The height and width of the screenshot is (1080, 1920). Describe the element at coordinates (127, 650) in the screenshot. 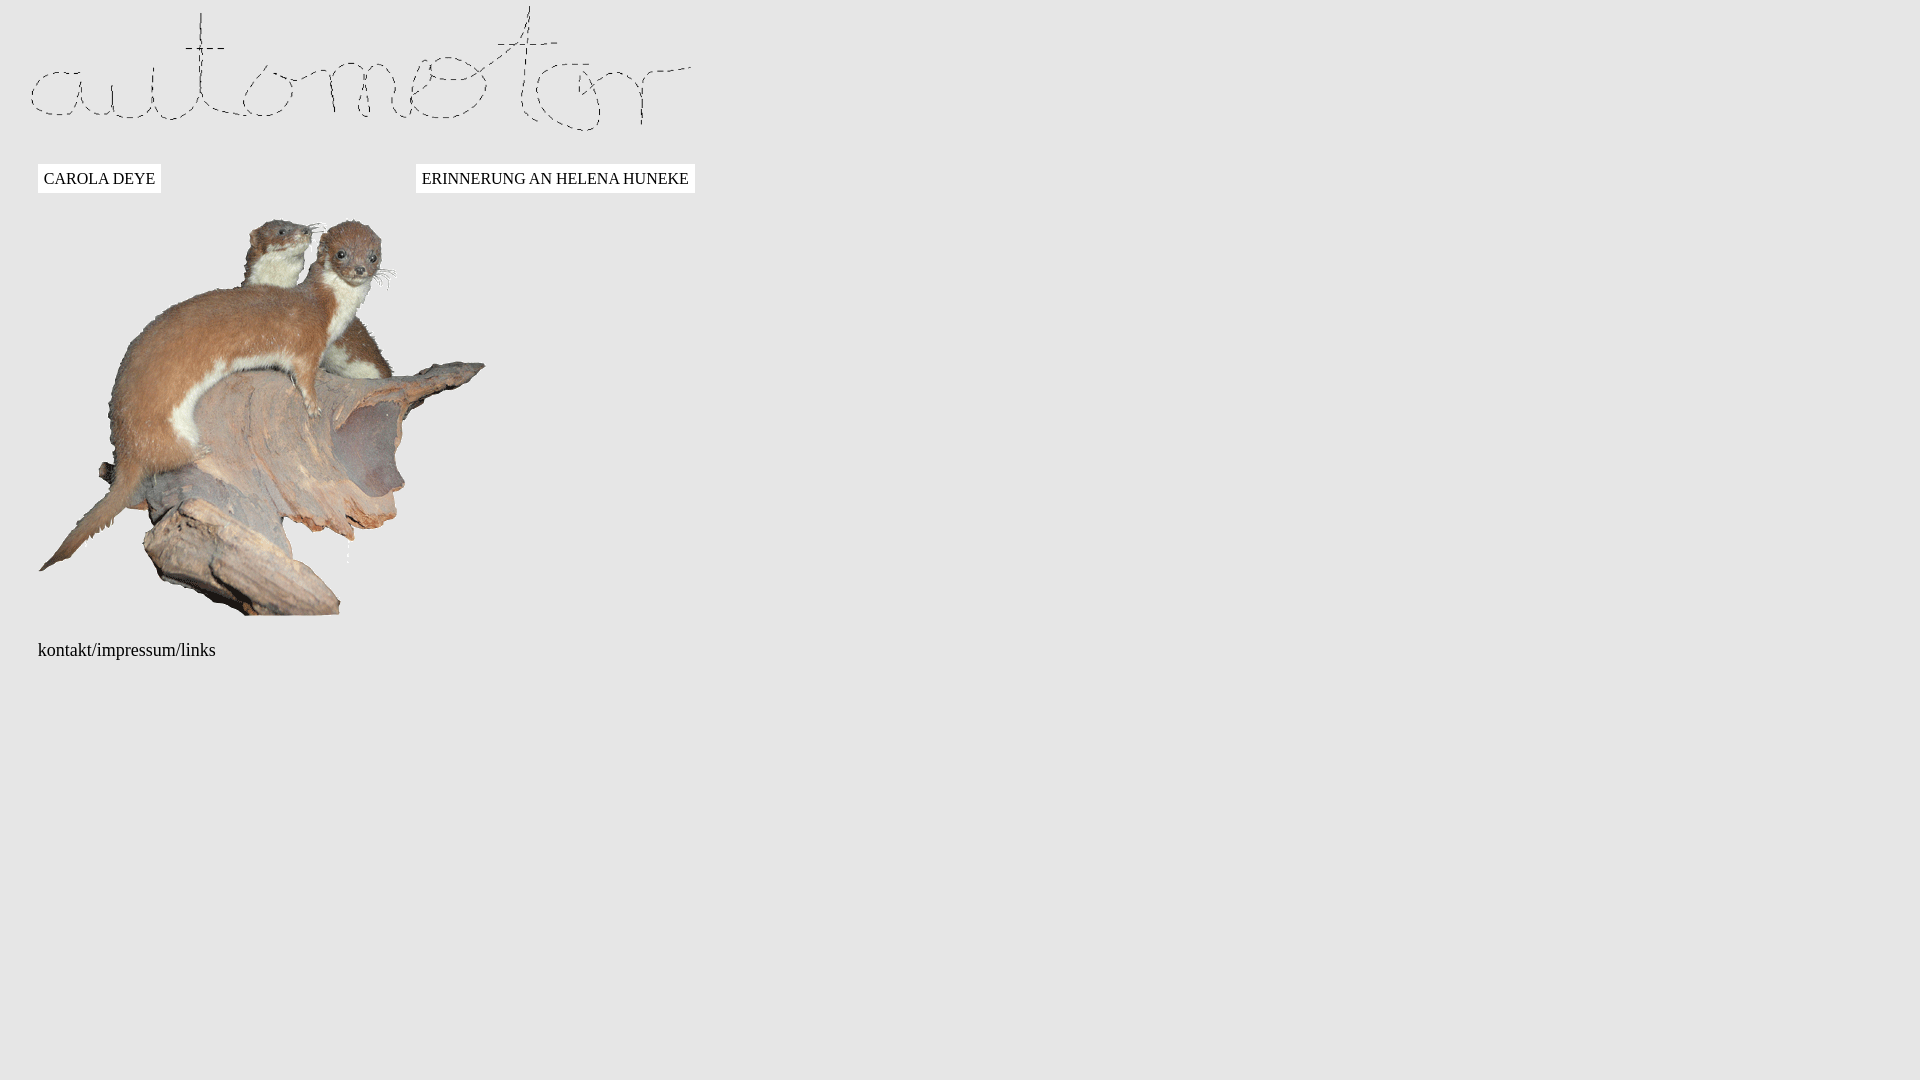

I see `kontakt/impressum/links` at that location.